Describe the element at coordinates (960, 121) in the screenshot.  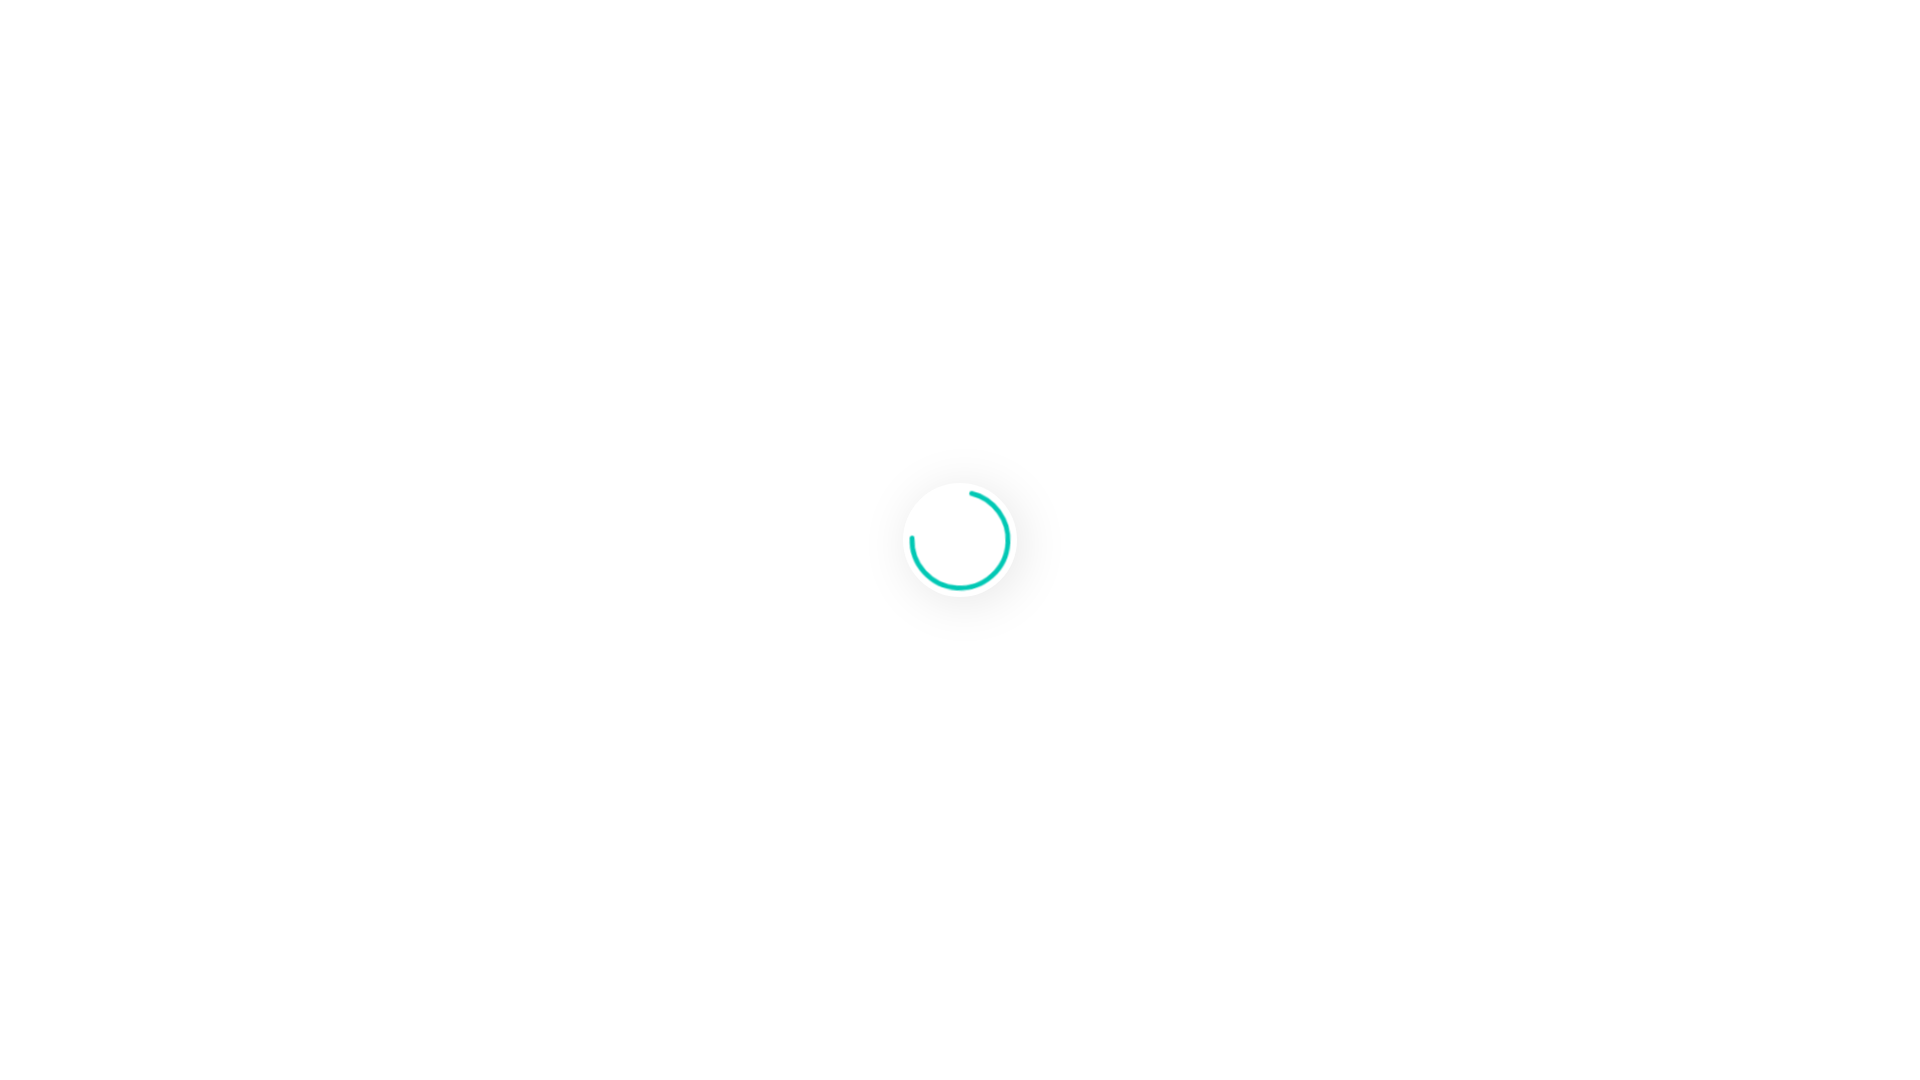
I see `Certified Public Accountants and Tax Advisers, Bangladesh` at that location.